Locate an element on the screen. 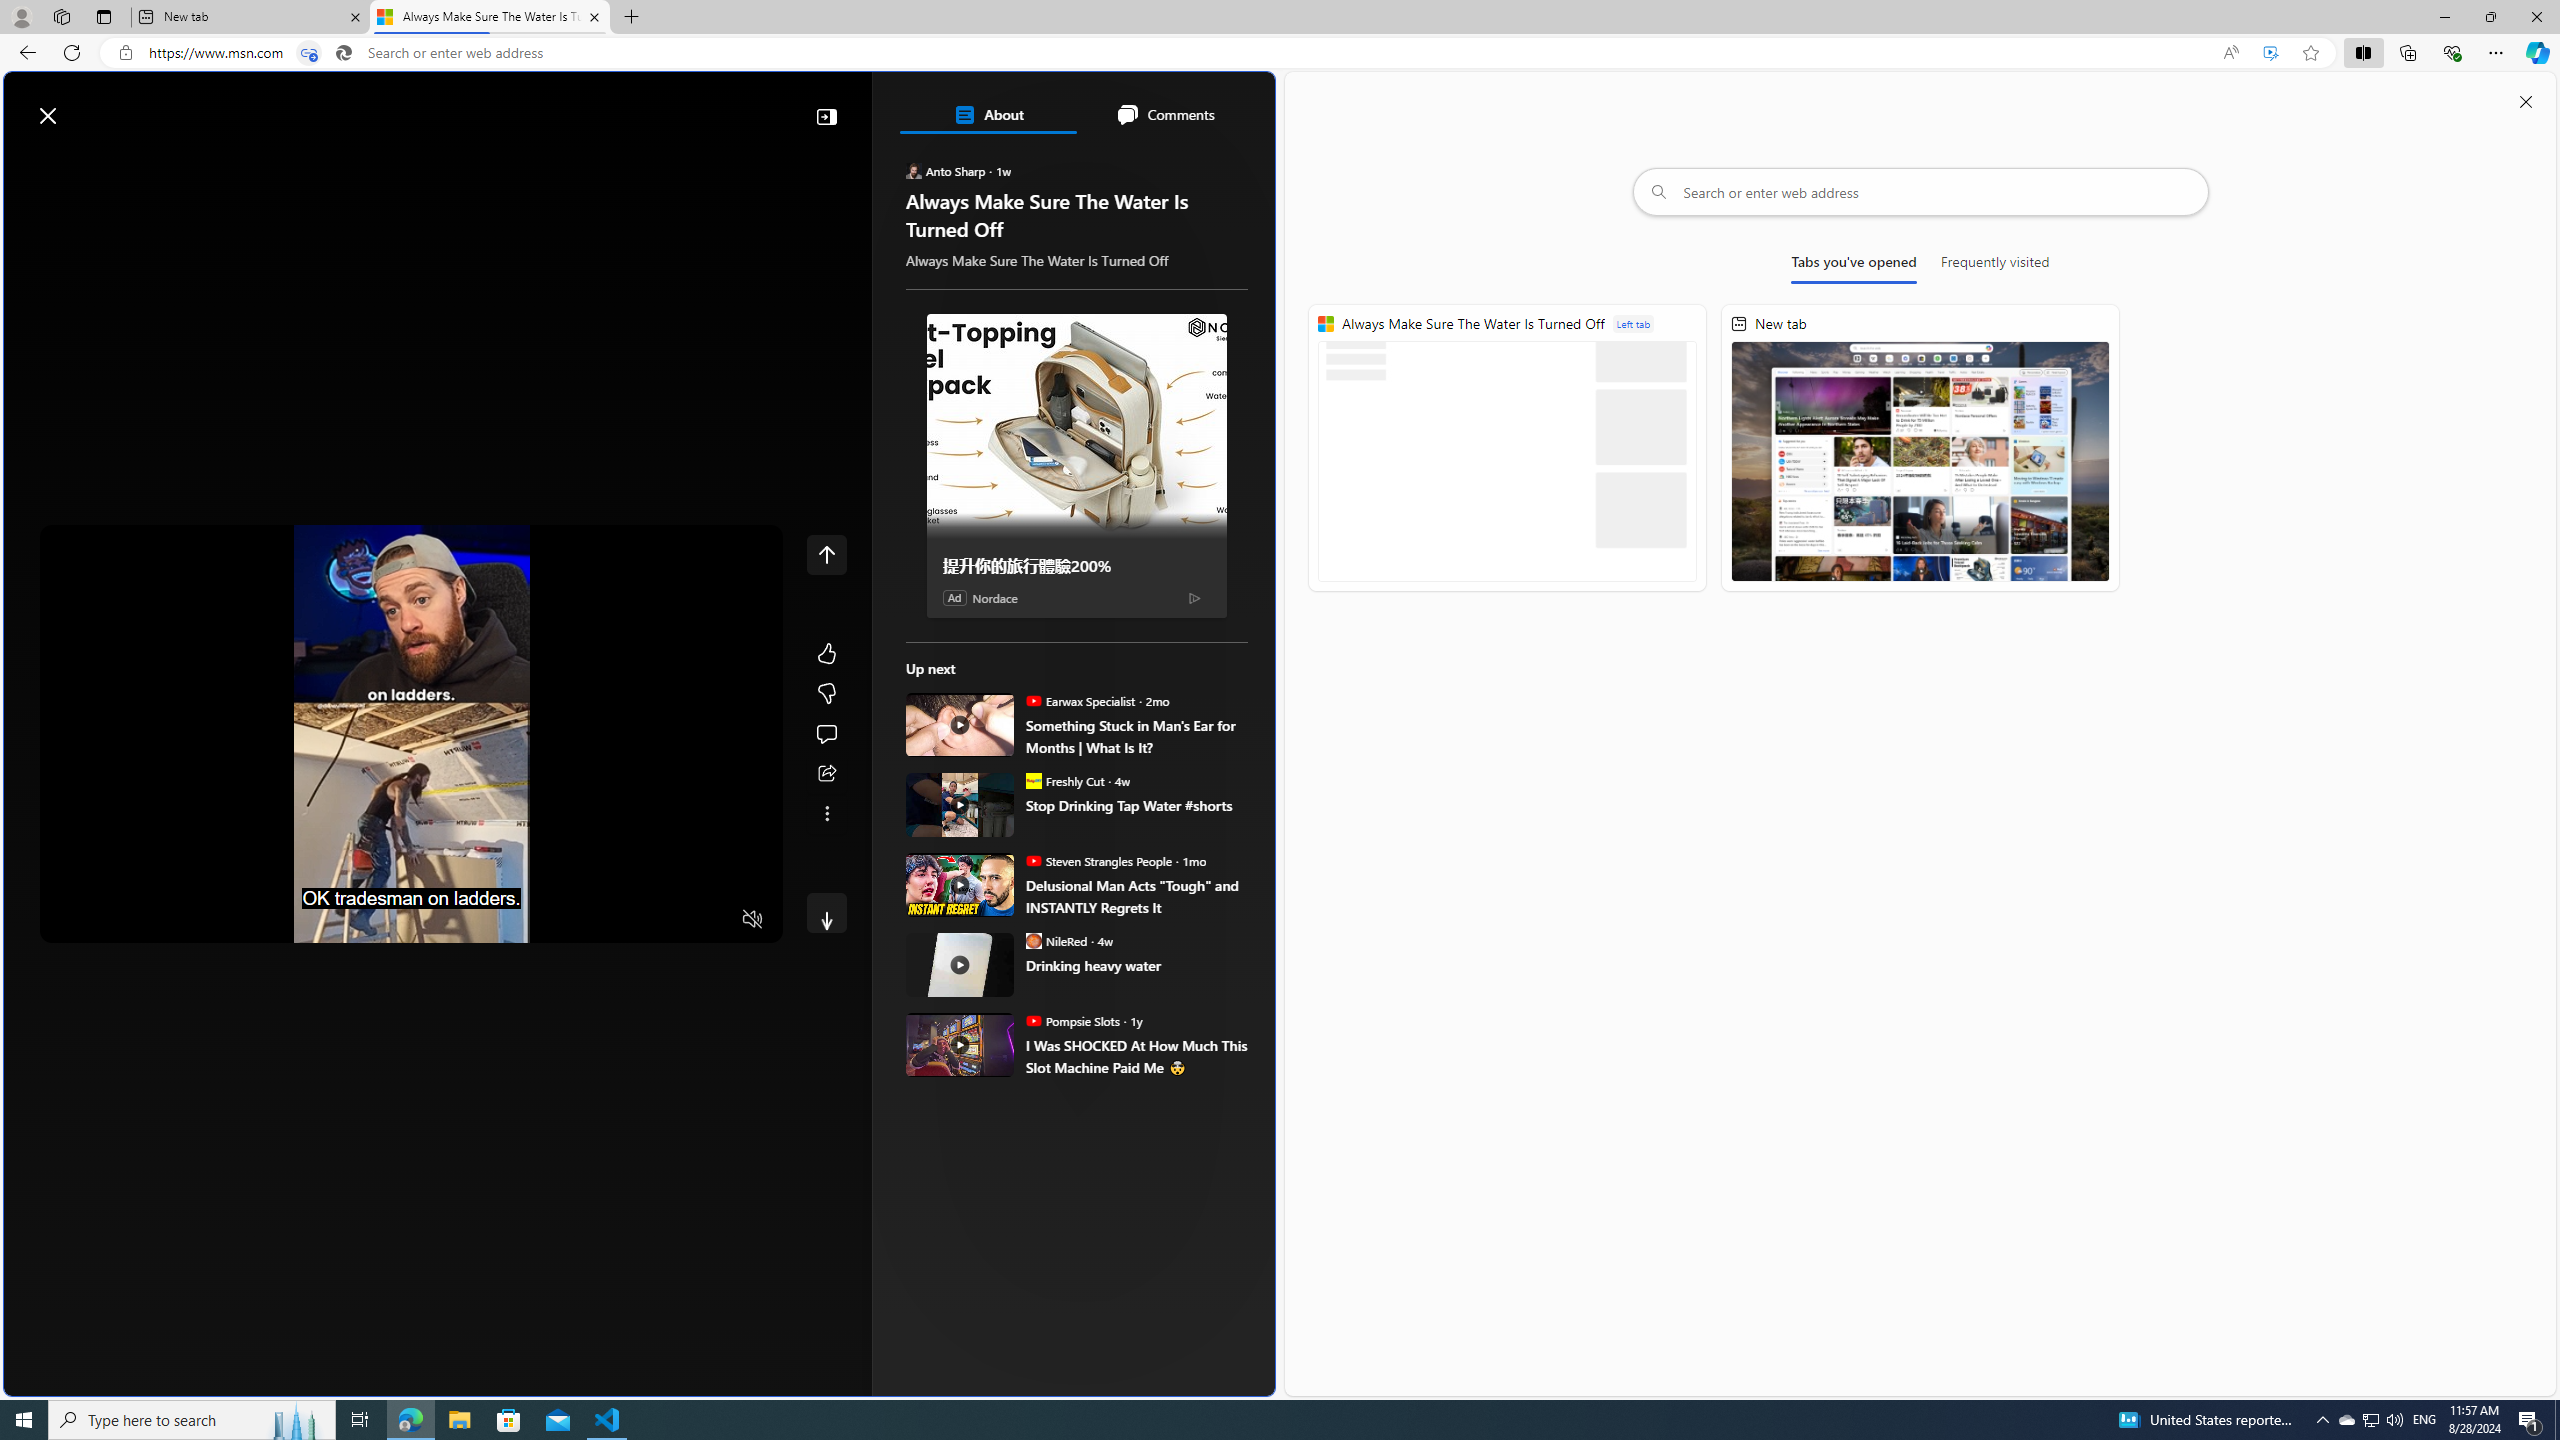  Freshly Cut is located at coordinates (1032, 780).